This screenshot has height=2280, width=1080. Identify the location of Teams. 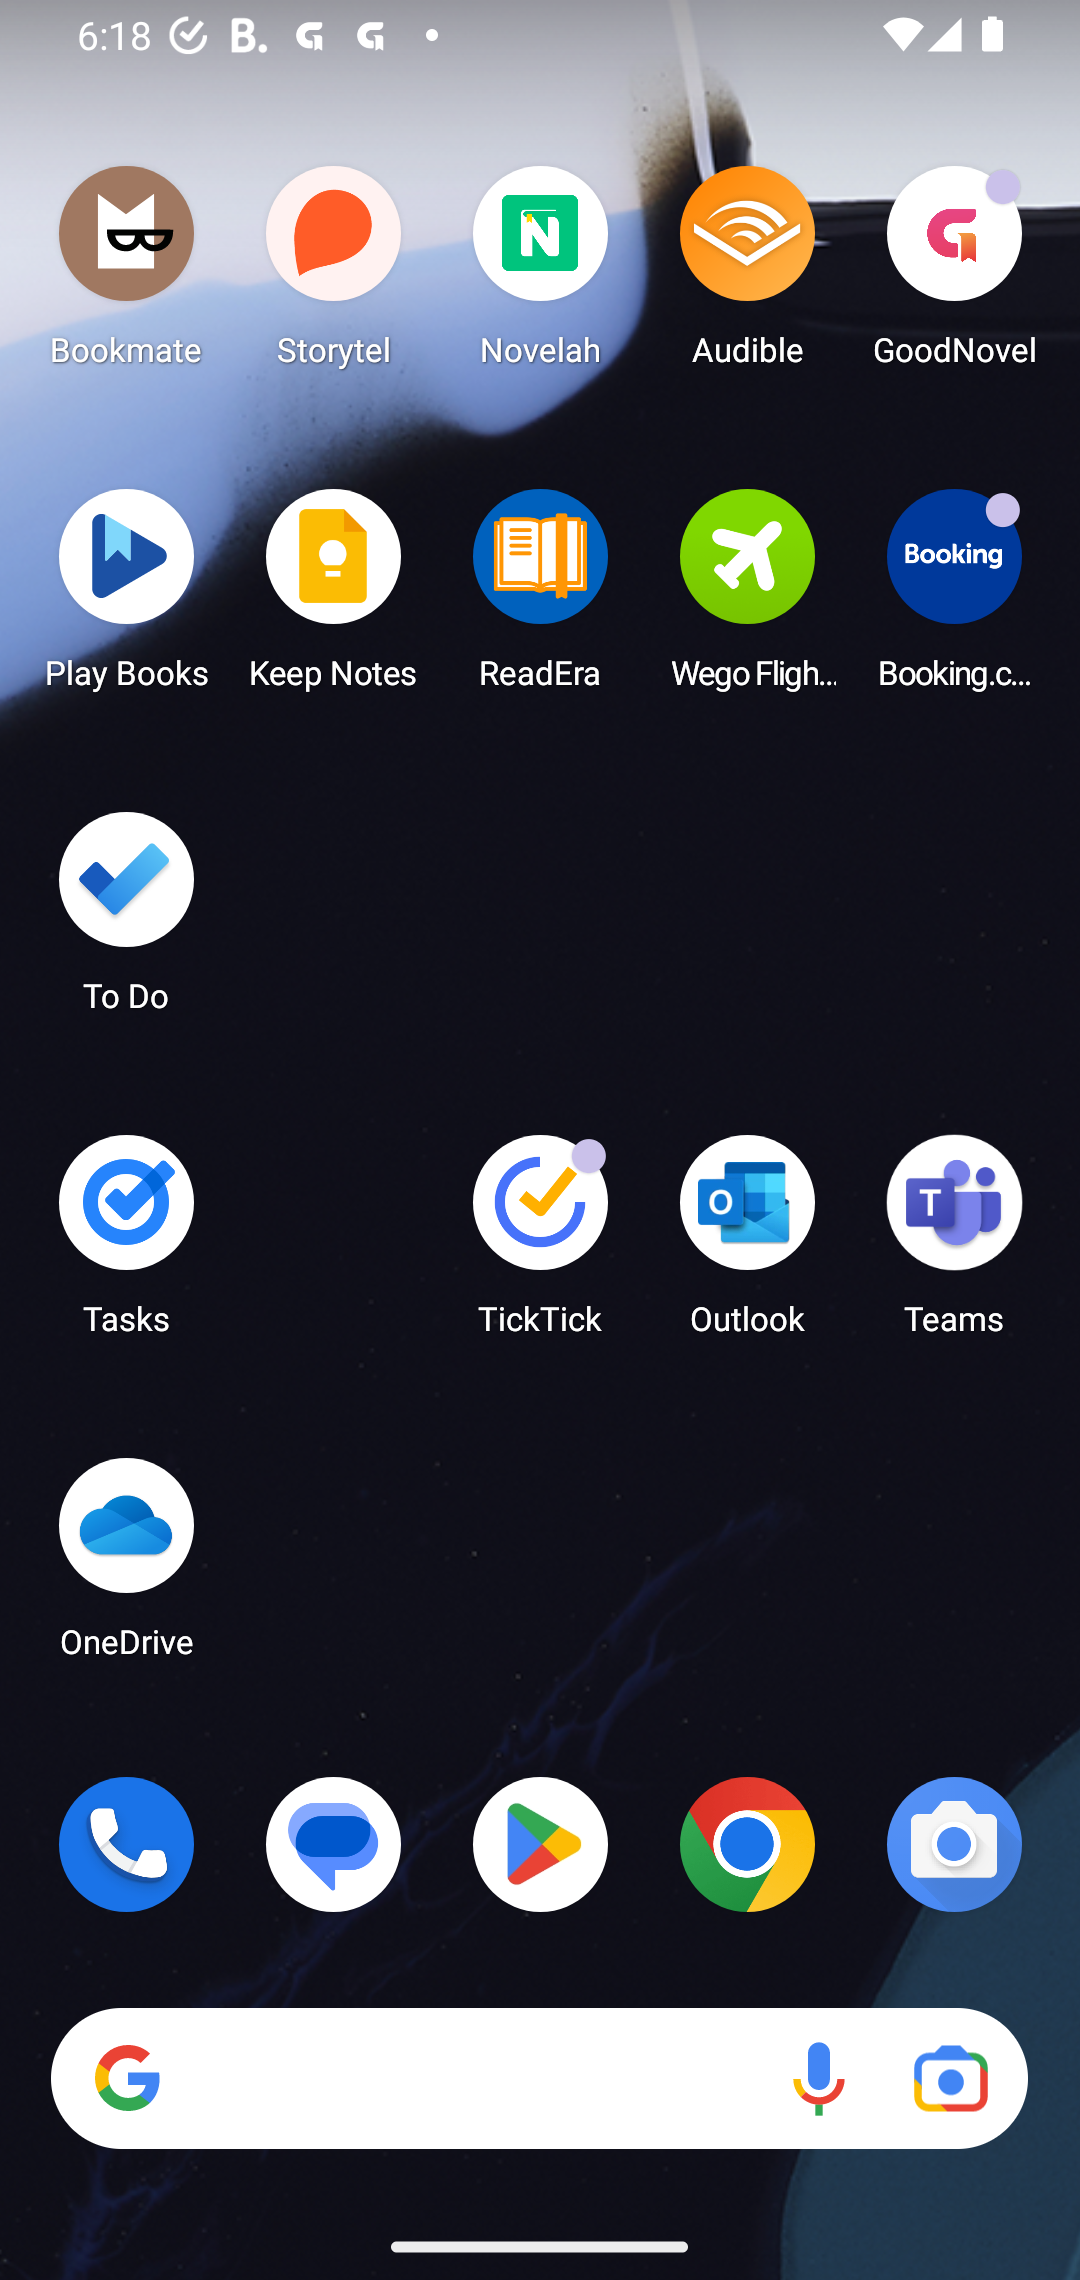
(954, 1244).